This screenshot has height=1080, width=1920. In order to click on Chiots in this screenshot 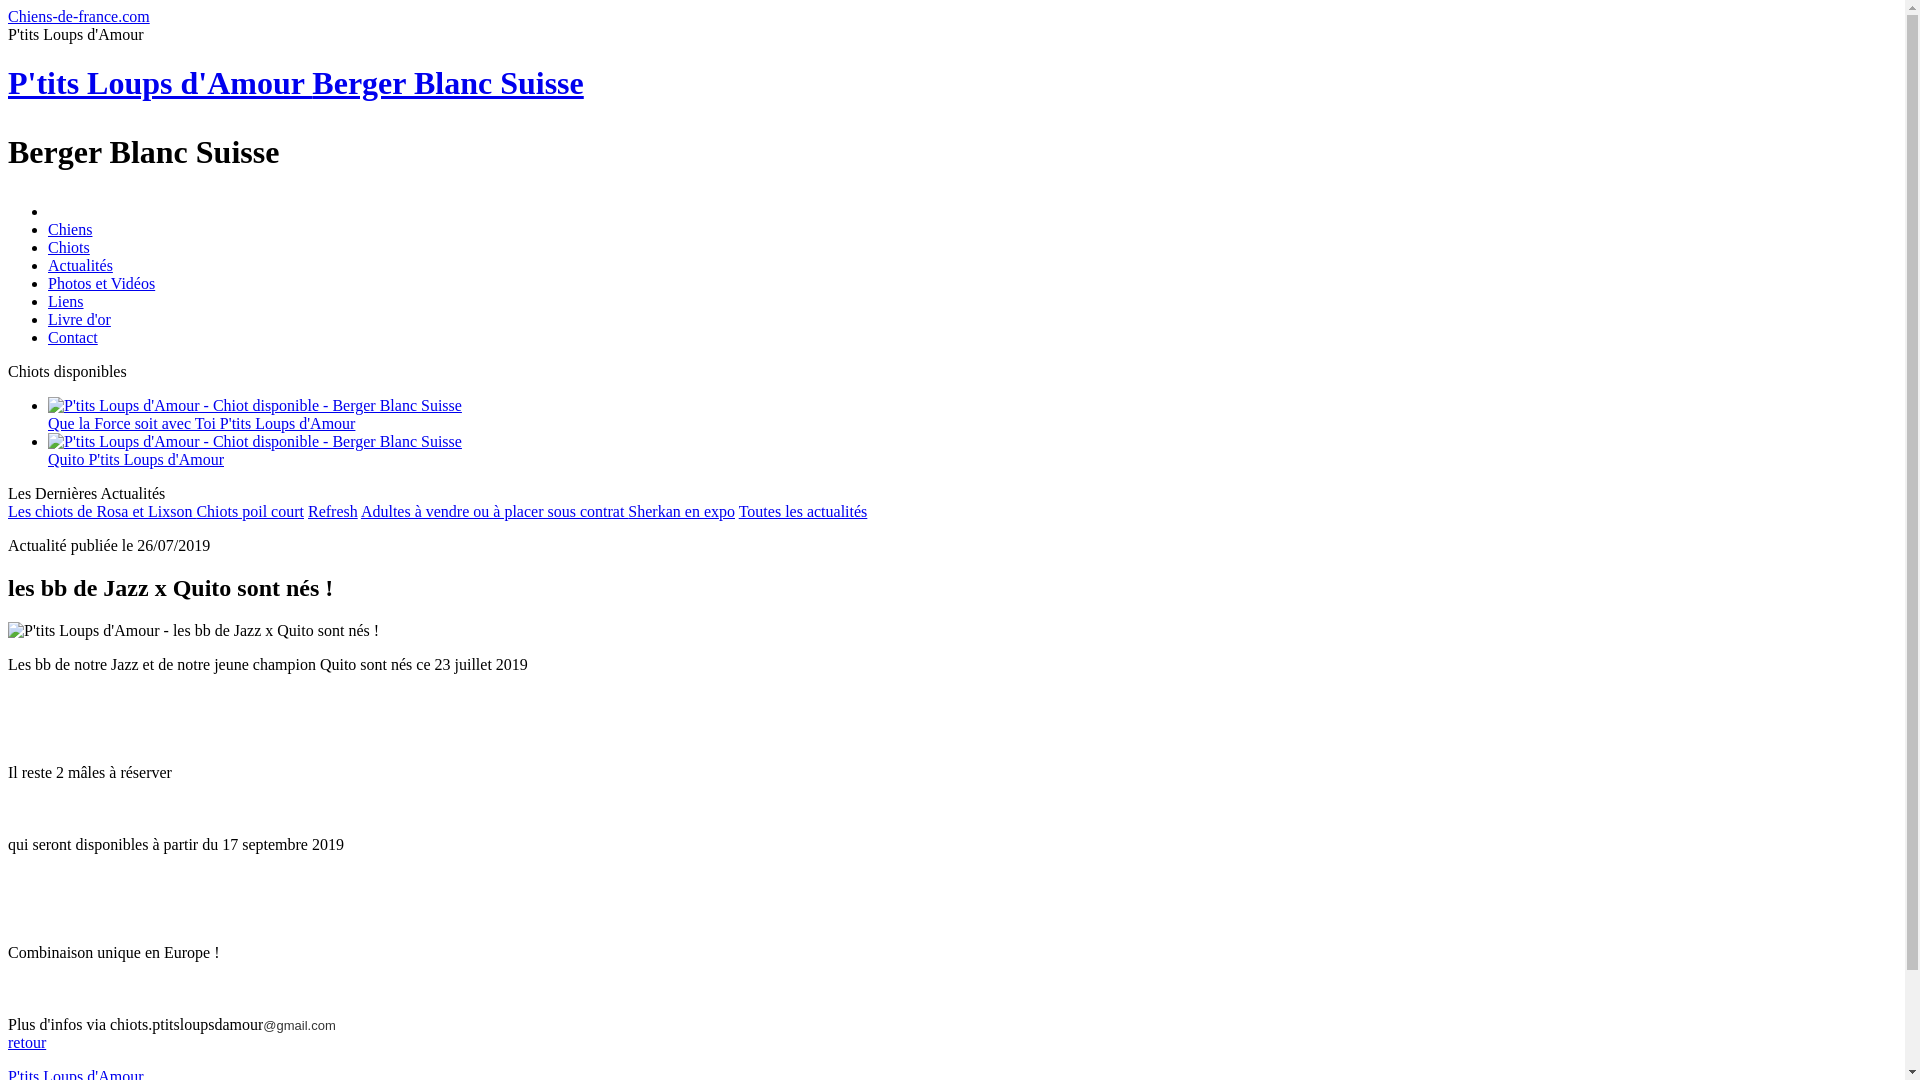, I will do `click(69, 248)`.